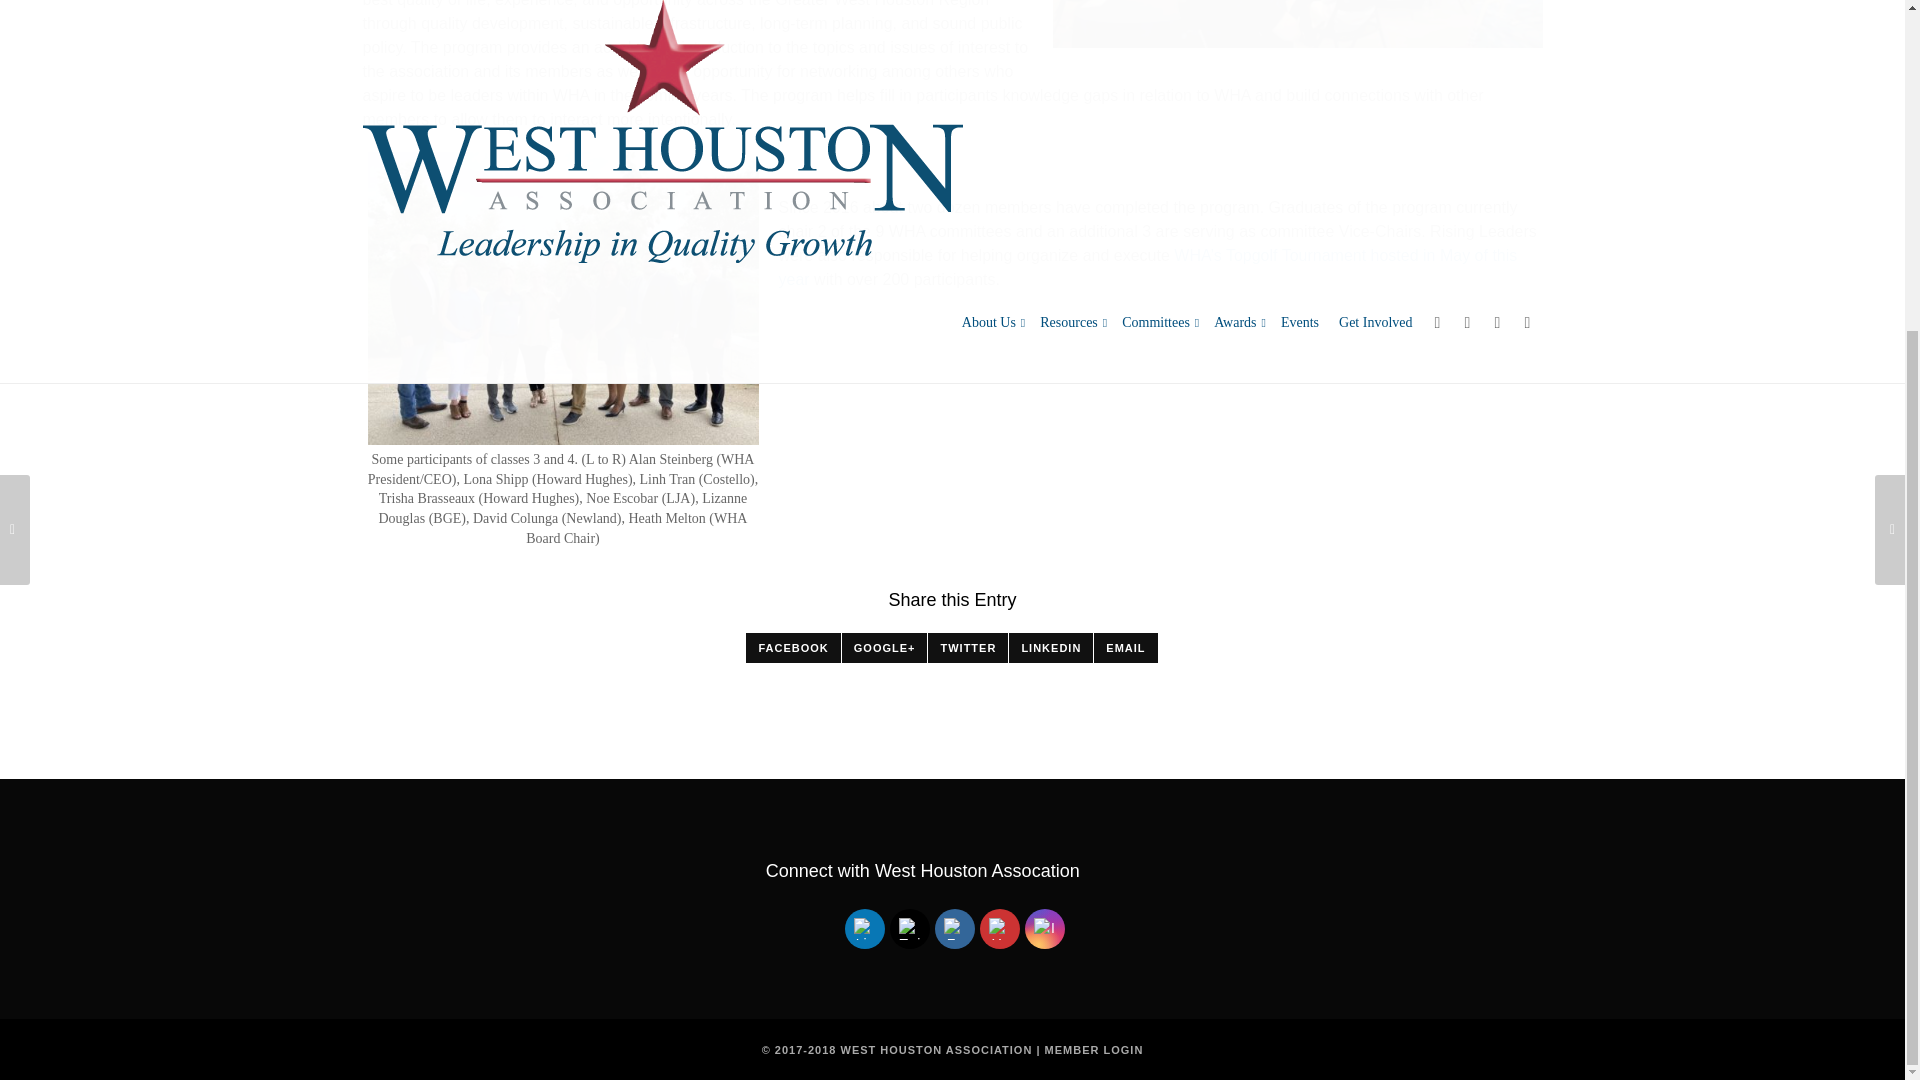  I want to click on LinkedIn, so click(864, 928).